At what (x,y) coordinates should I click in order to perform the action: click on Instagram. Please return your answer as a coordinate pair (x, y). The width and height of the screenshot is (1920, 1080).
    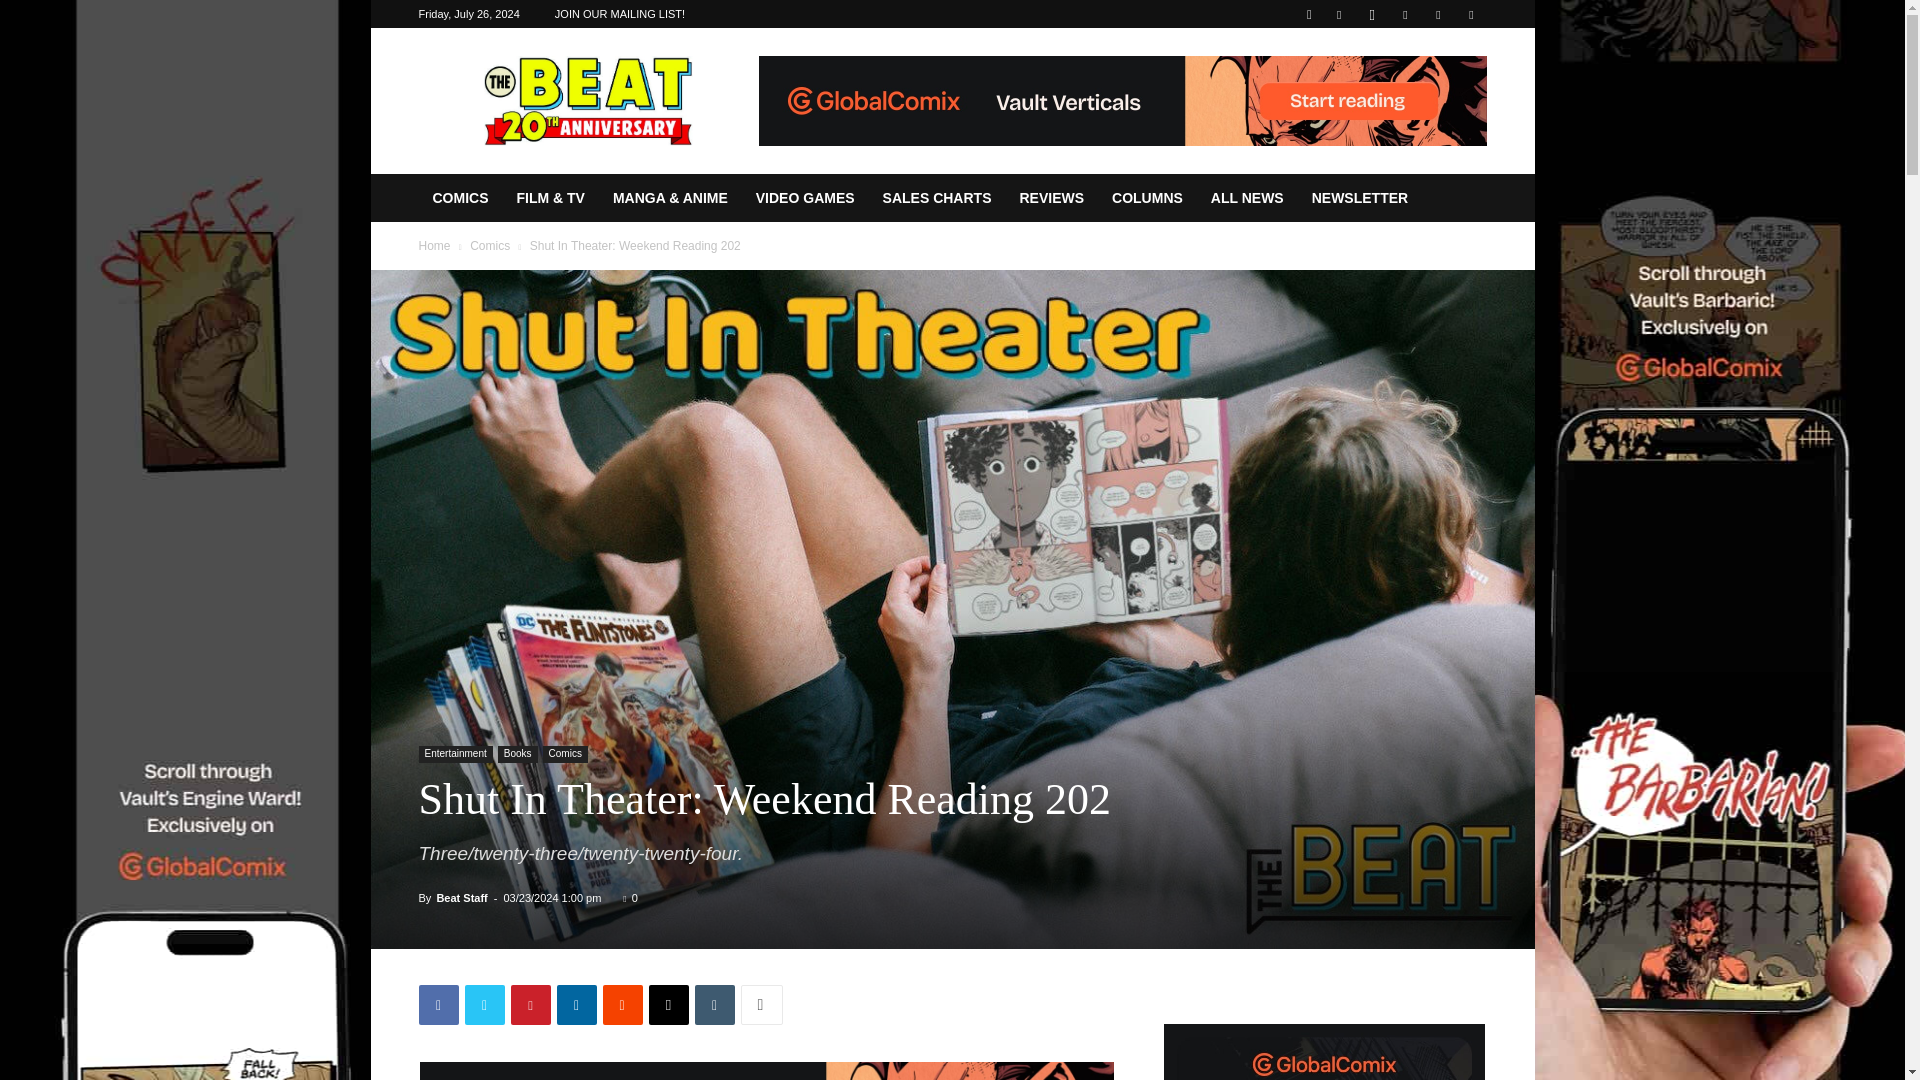
    Looking at the image, I should click on (1372, 14).